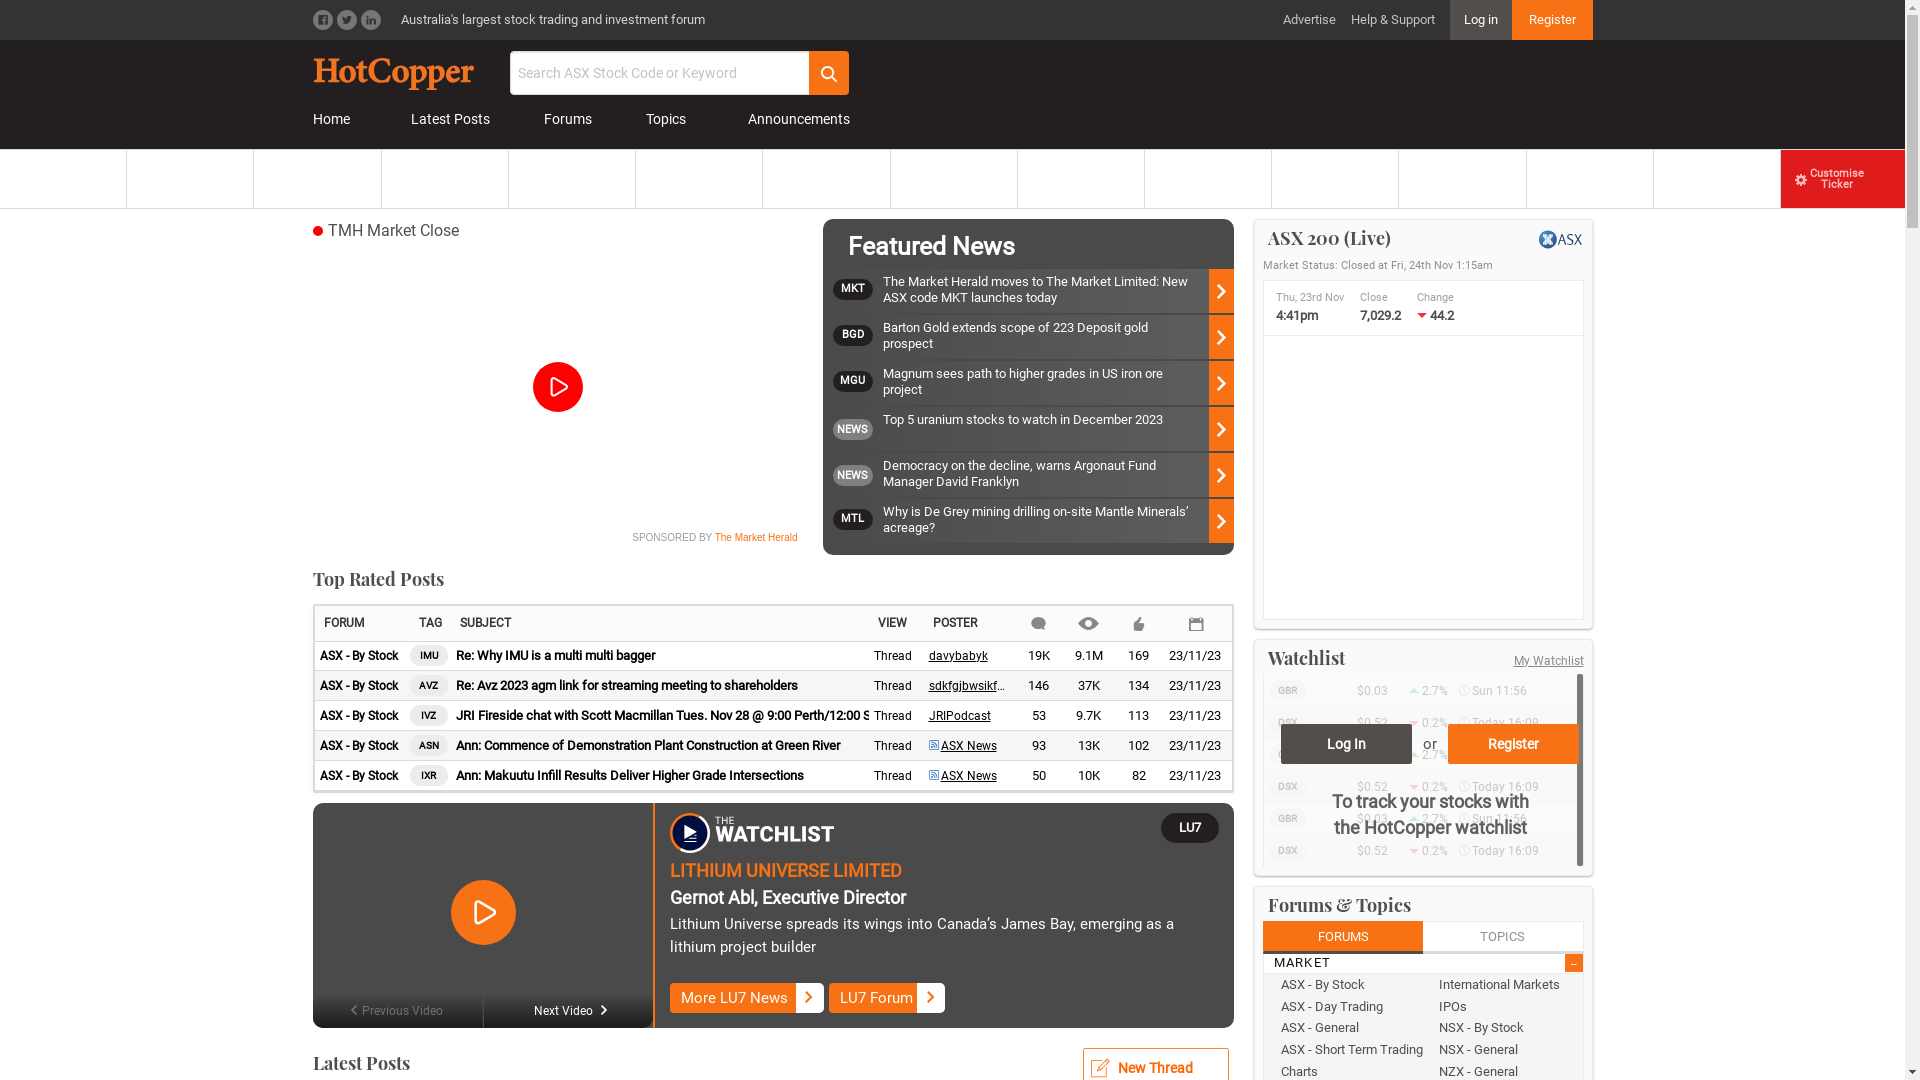  I want to click on Advertise, so click(1308, 20).